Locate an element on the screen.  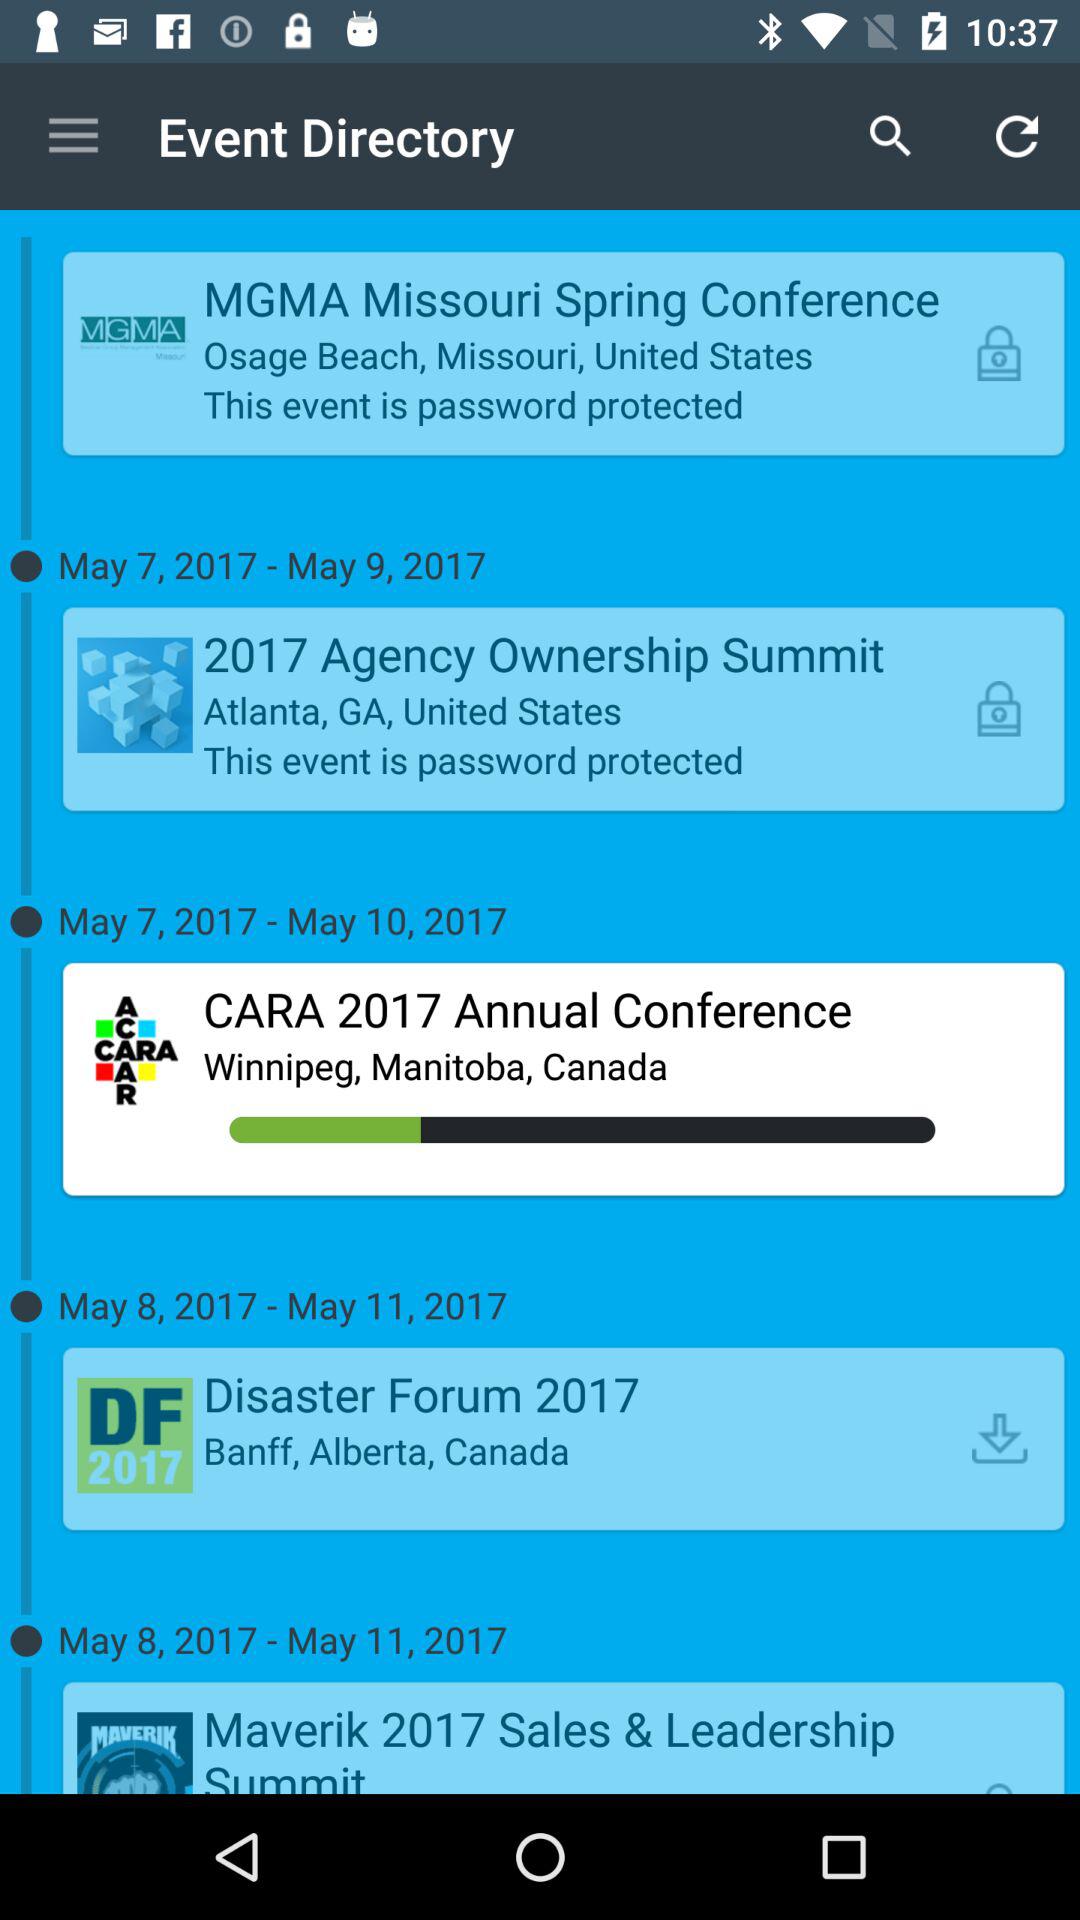
select the item below mgma missouri spring item is located at coordinates (582, 354).